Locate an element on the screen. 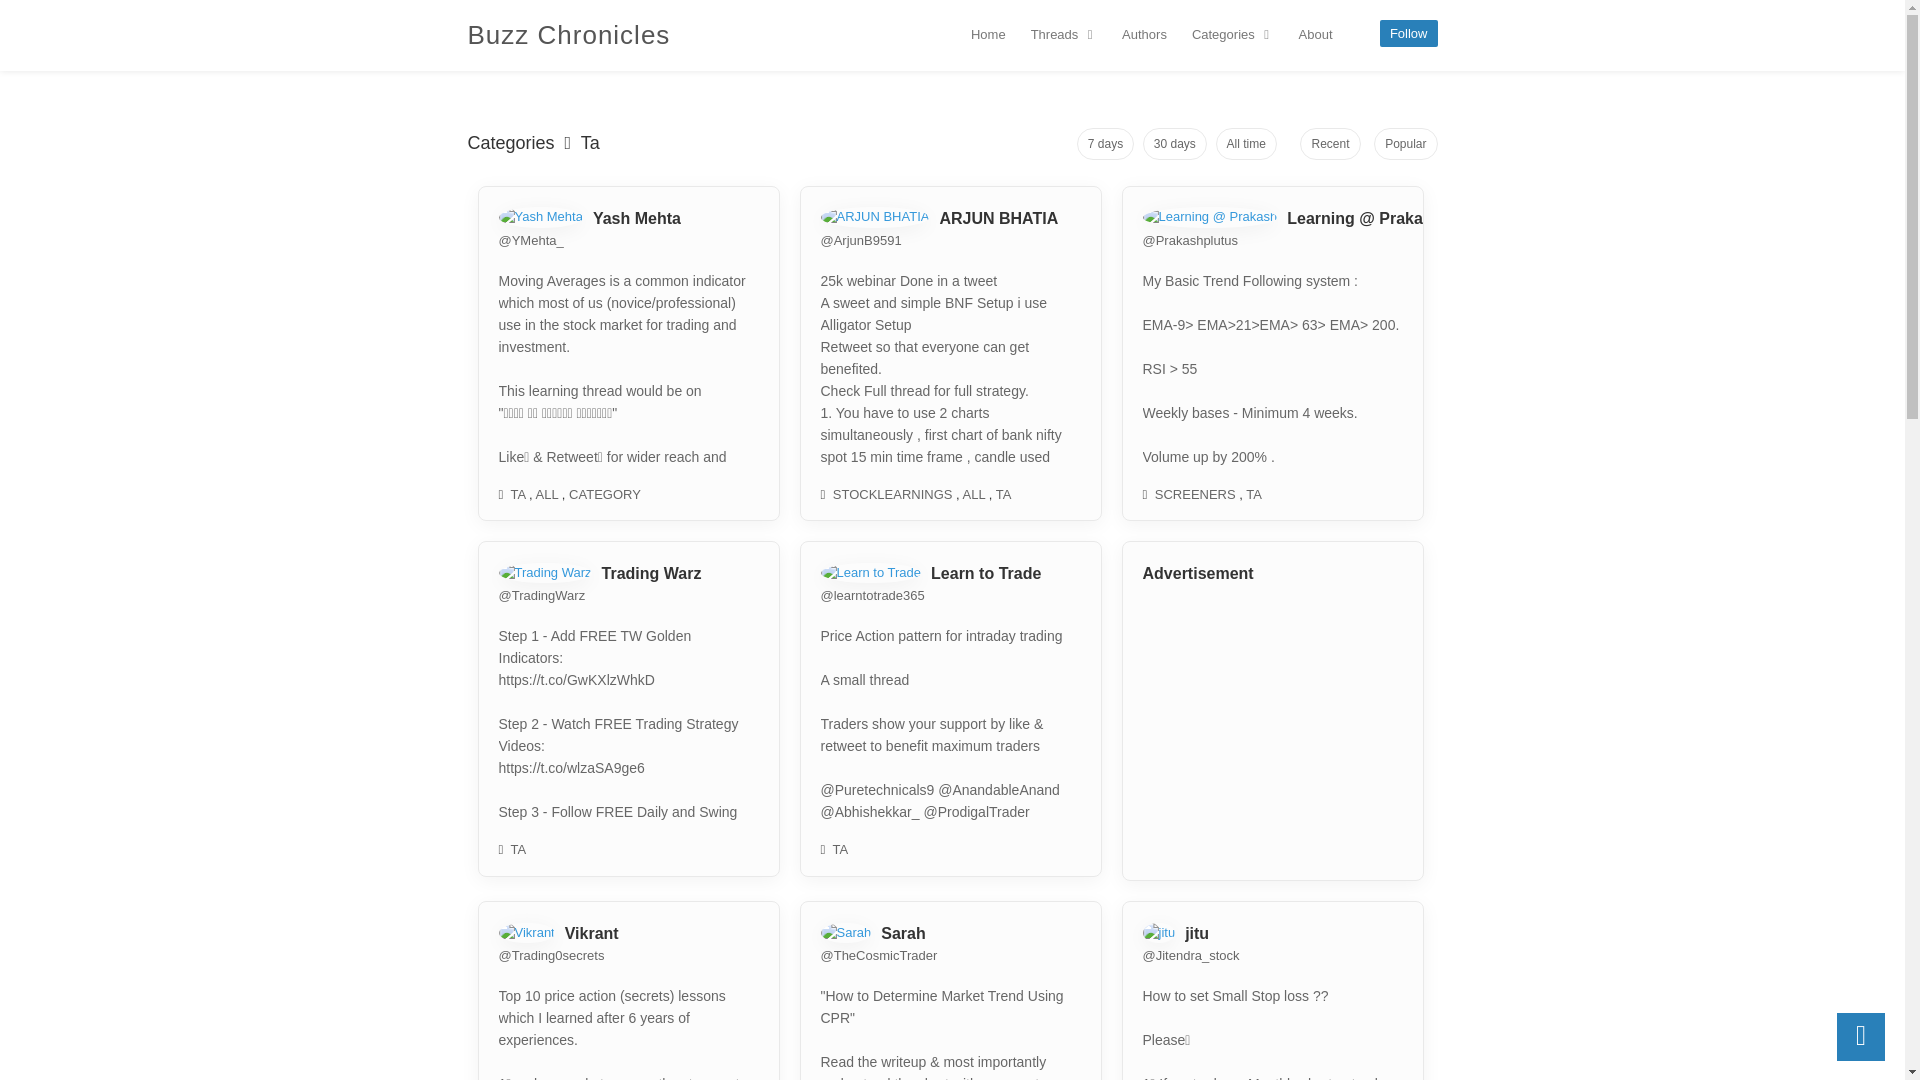  Threads is located at coordinates (1064, 34).